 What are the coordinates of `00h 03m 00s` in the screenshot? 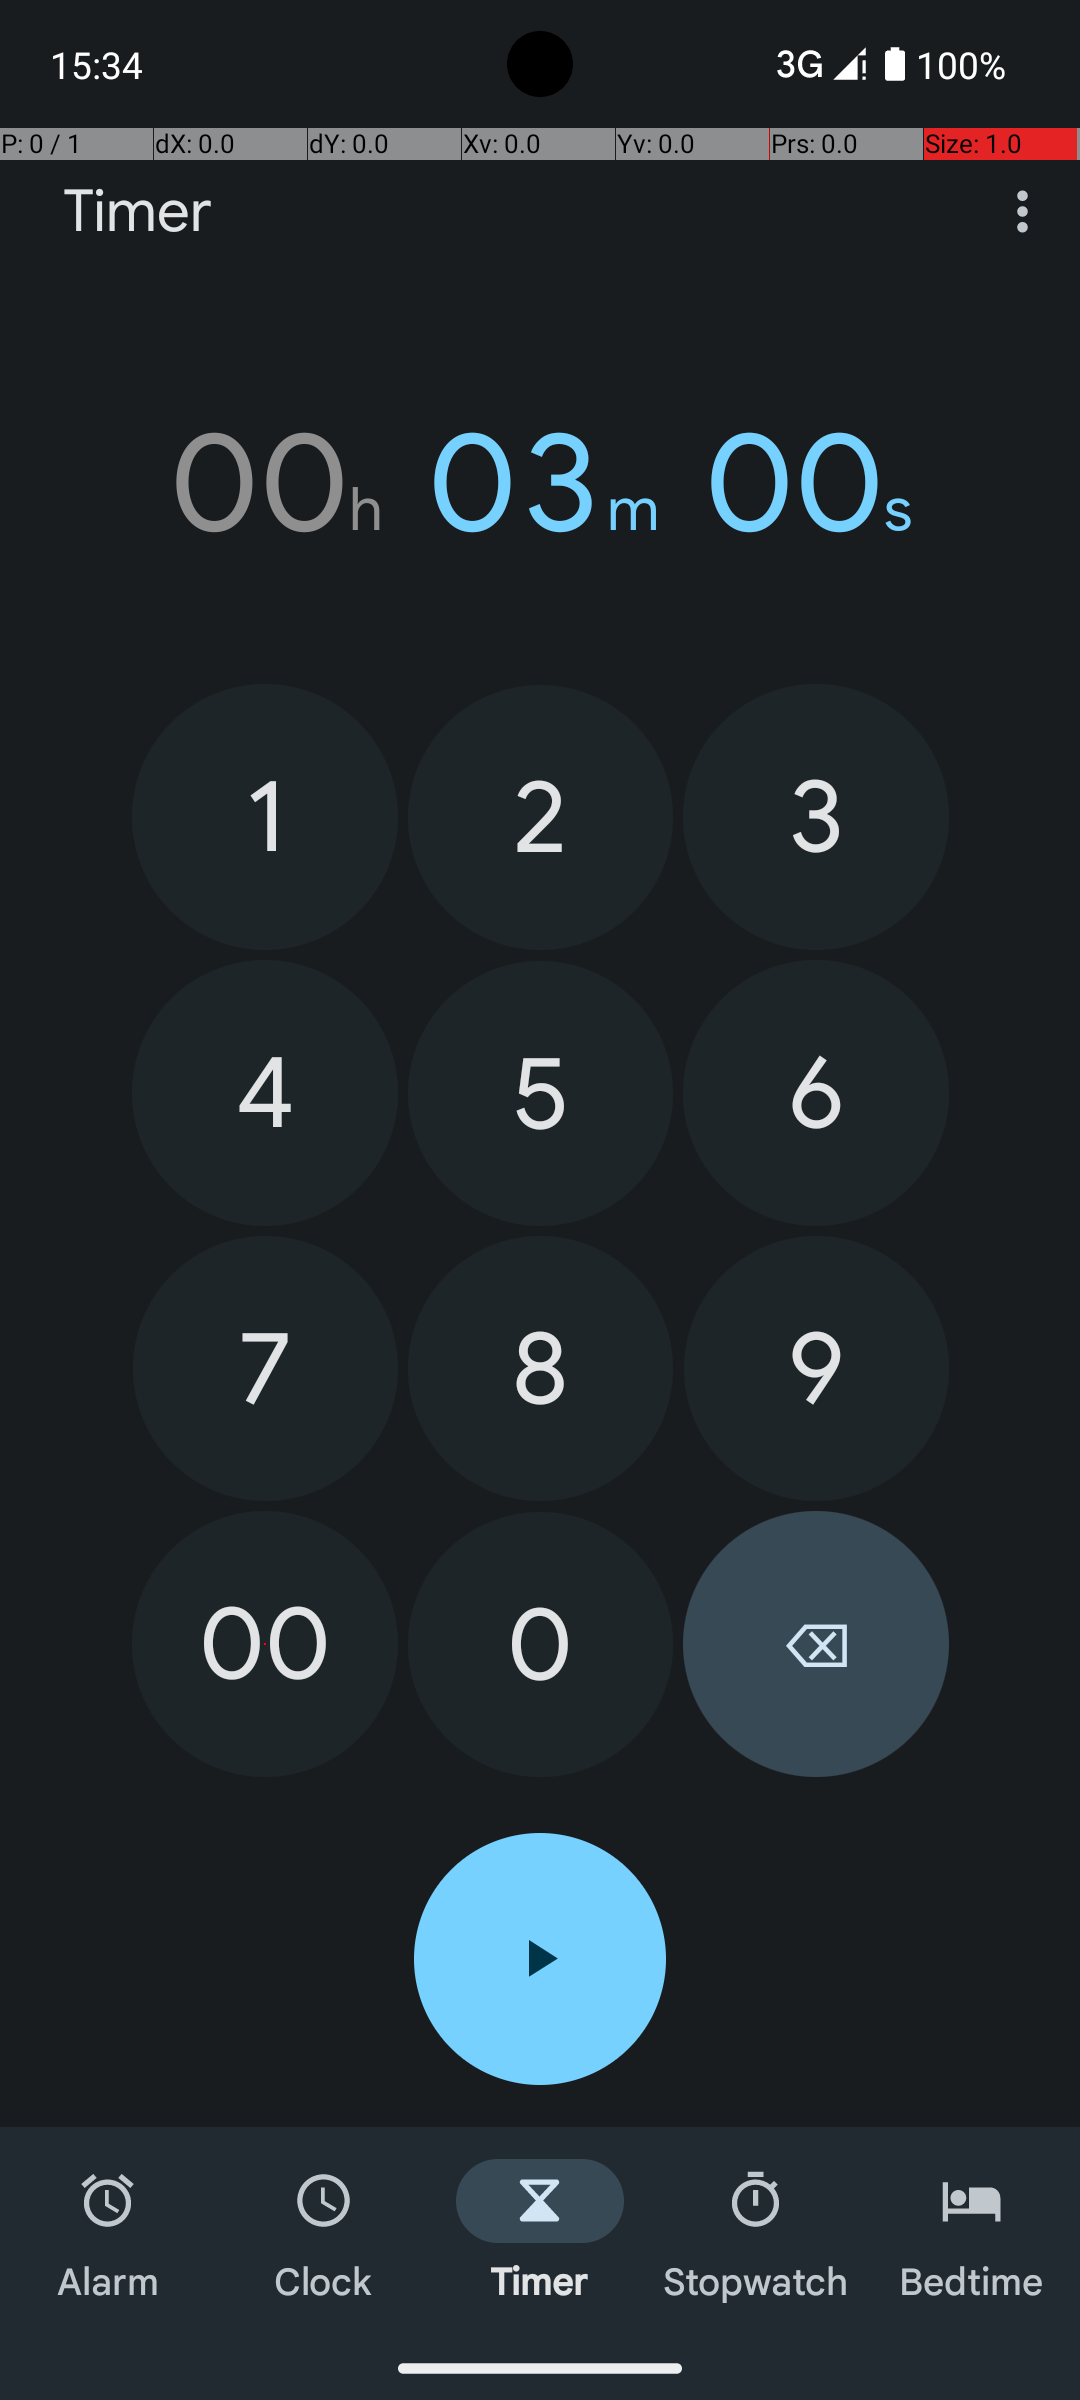 It's located at (540, 483).